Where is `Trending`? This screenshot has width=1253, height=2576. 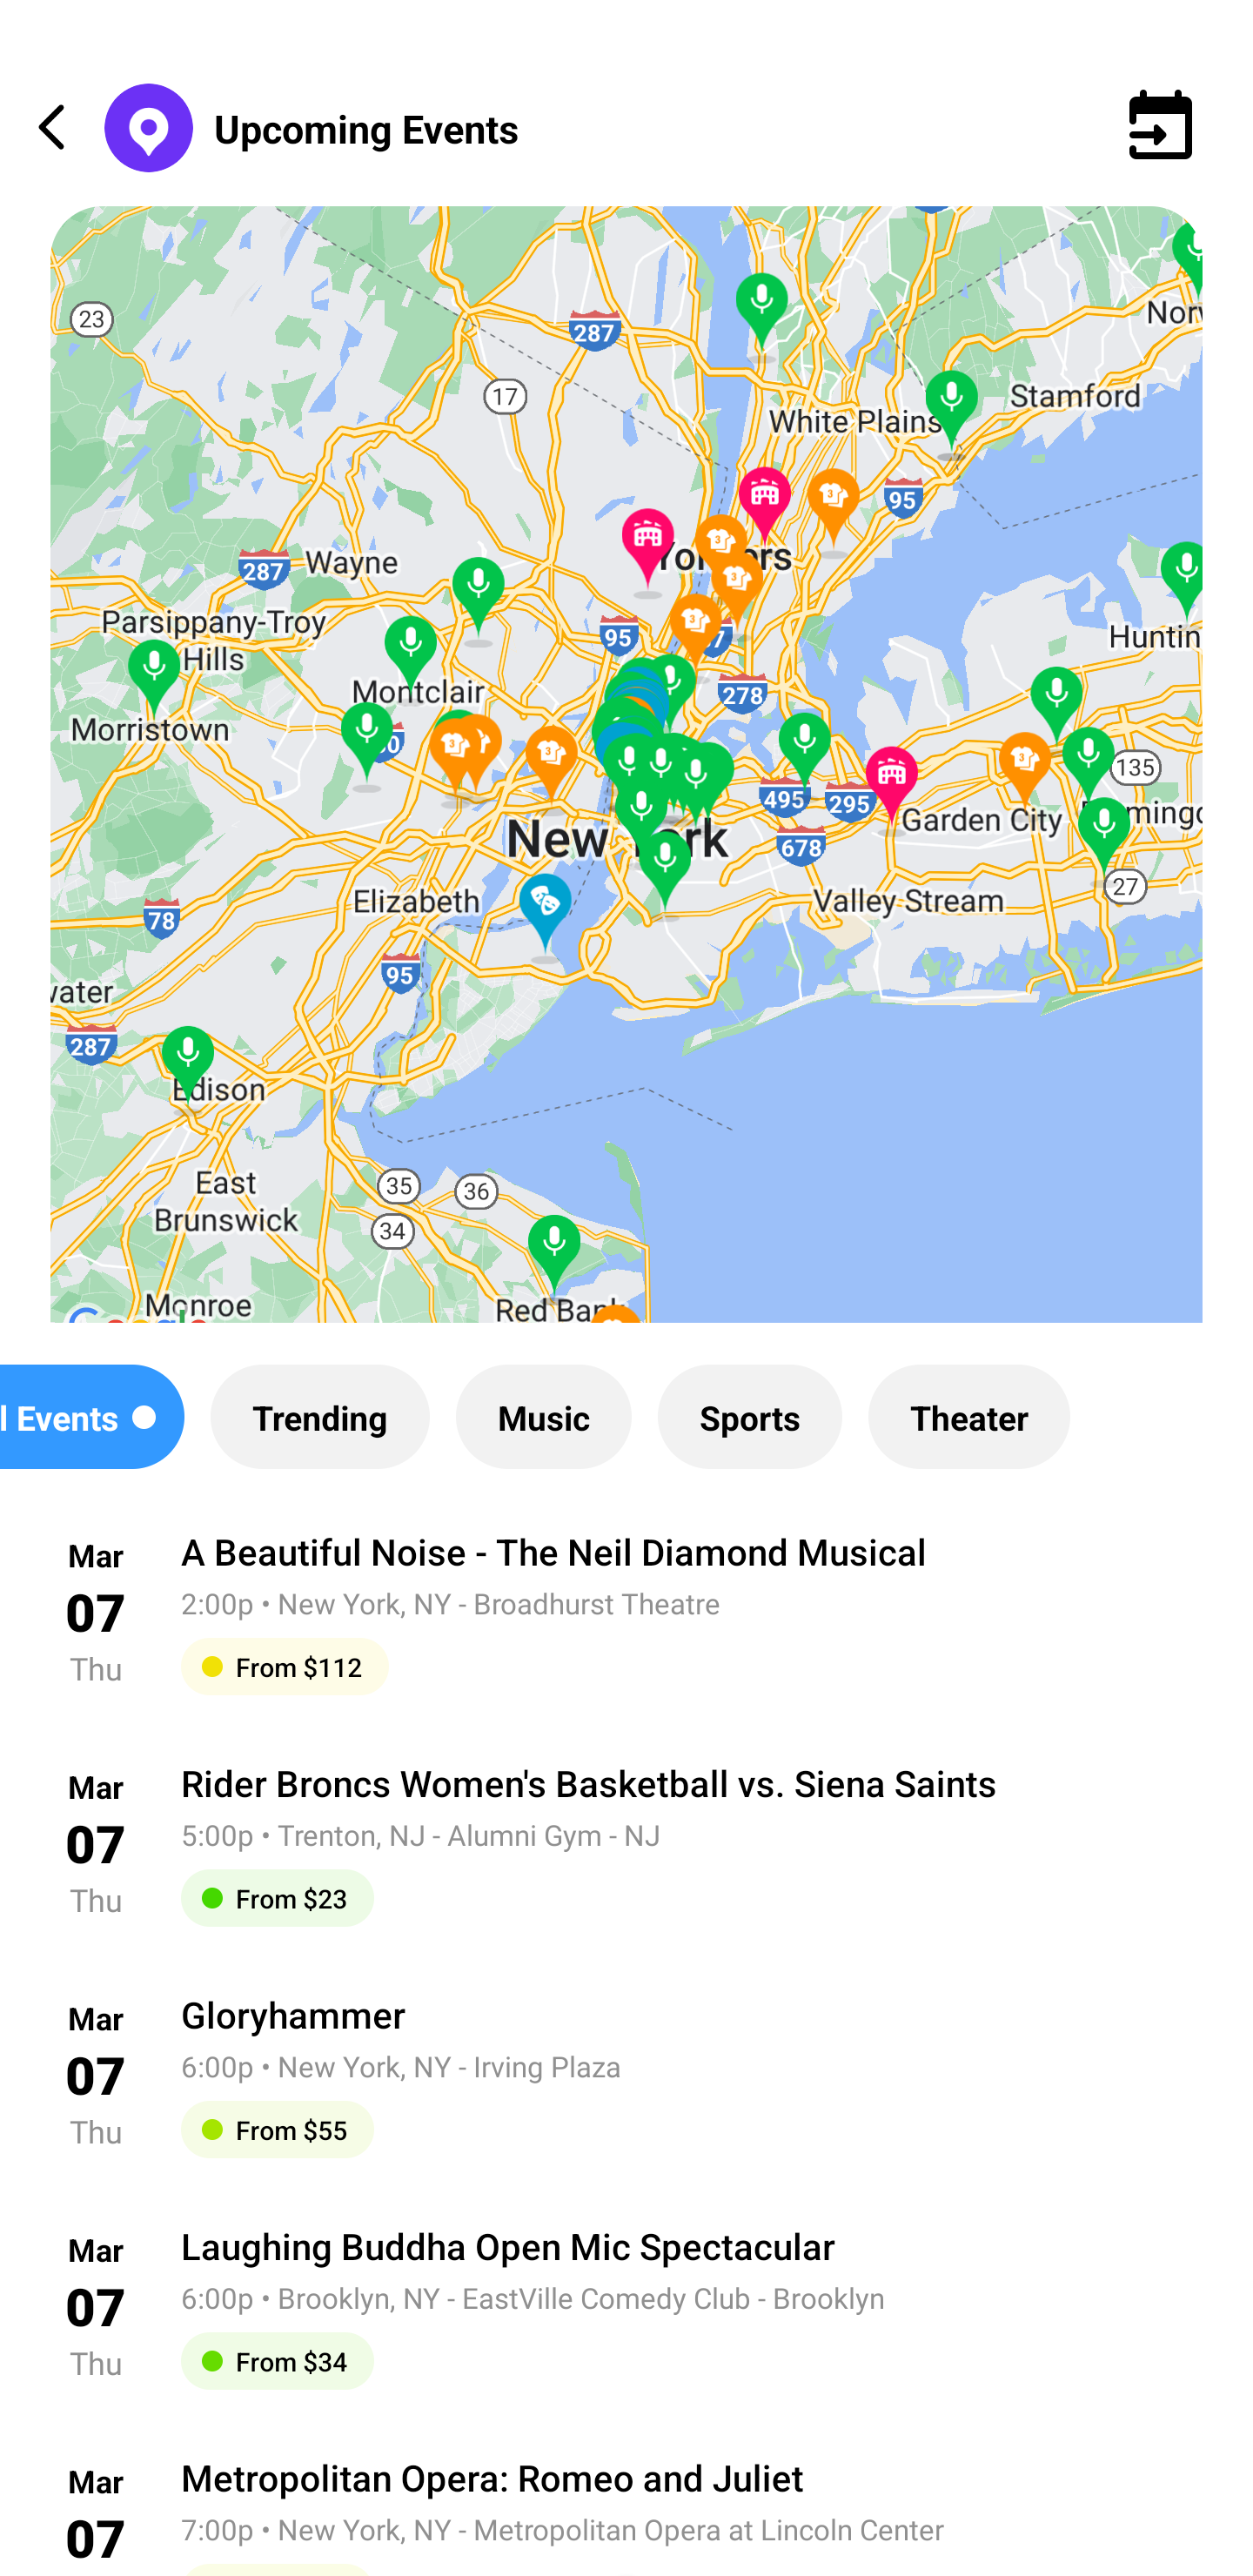 Trending is located at coordinates (319, 1417).